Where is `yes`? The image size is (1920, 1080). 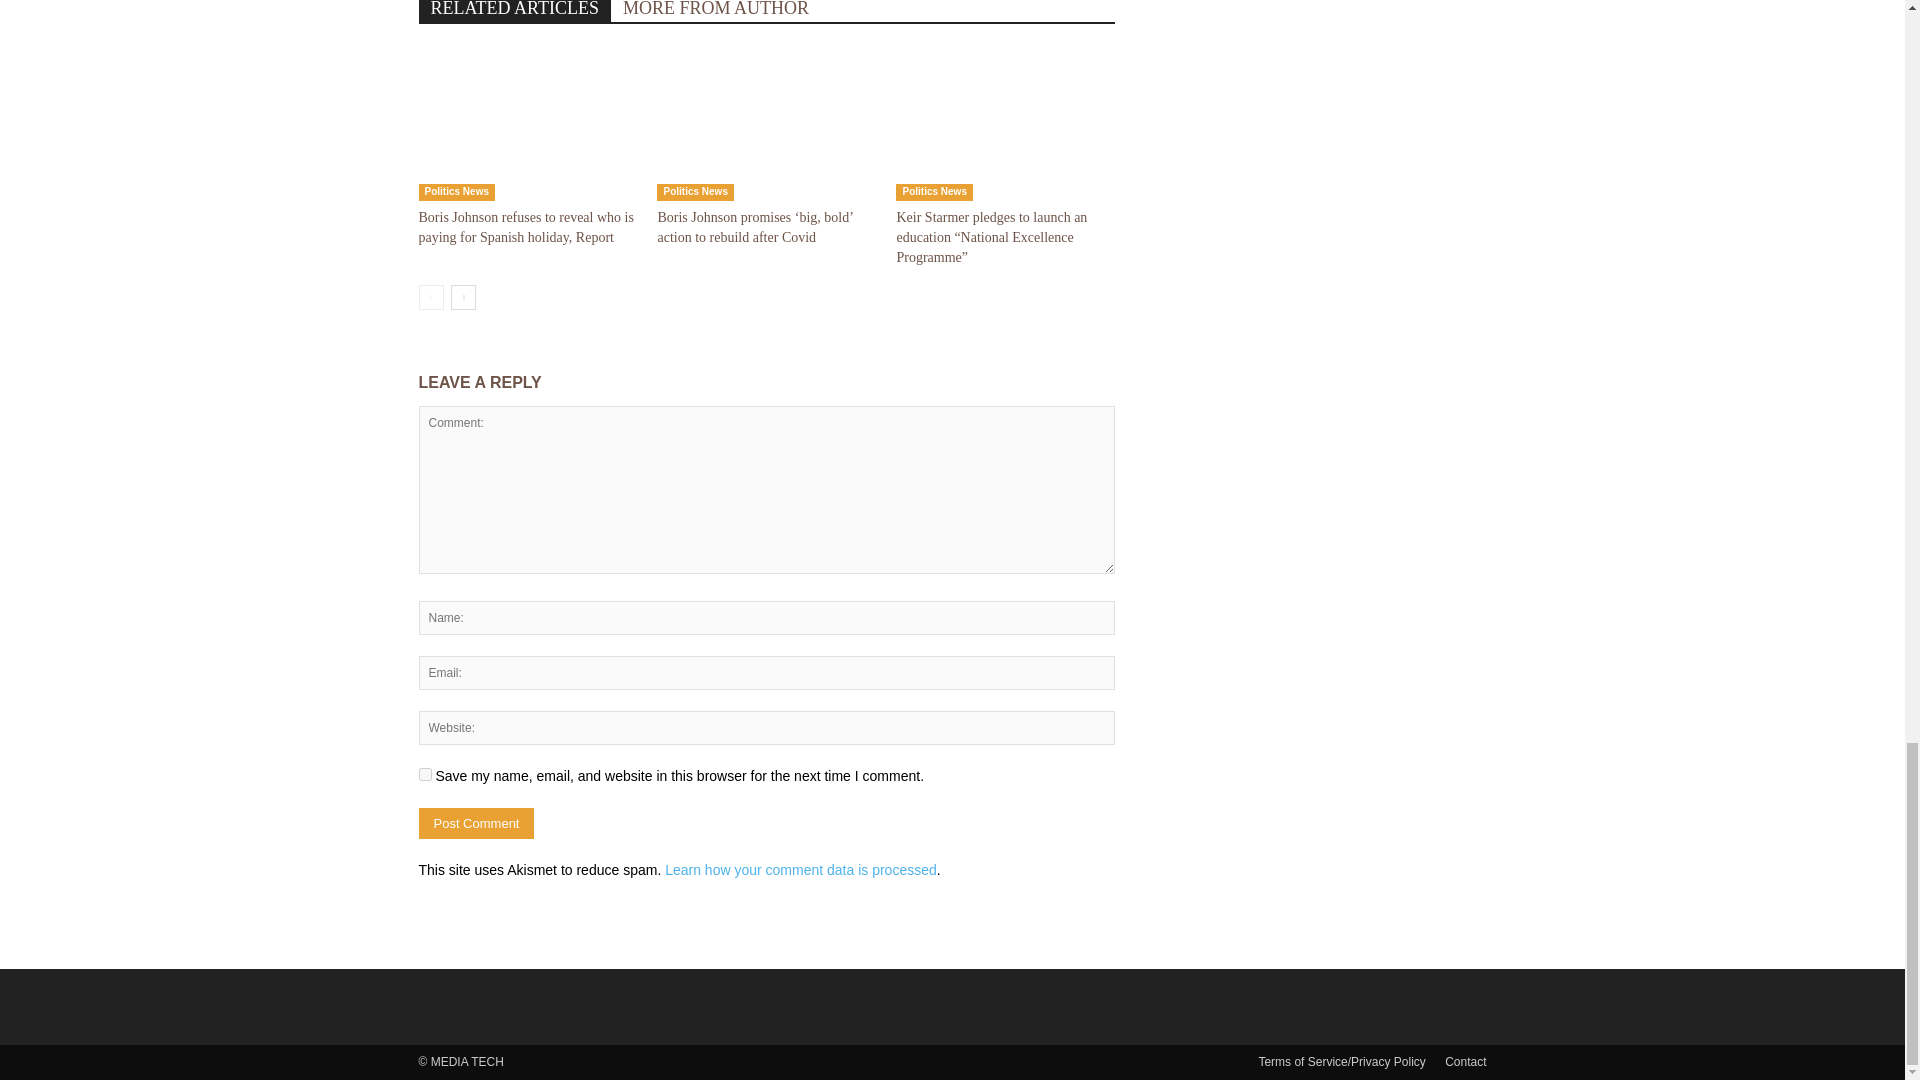
yes is located at coordinates (424, 774).